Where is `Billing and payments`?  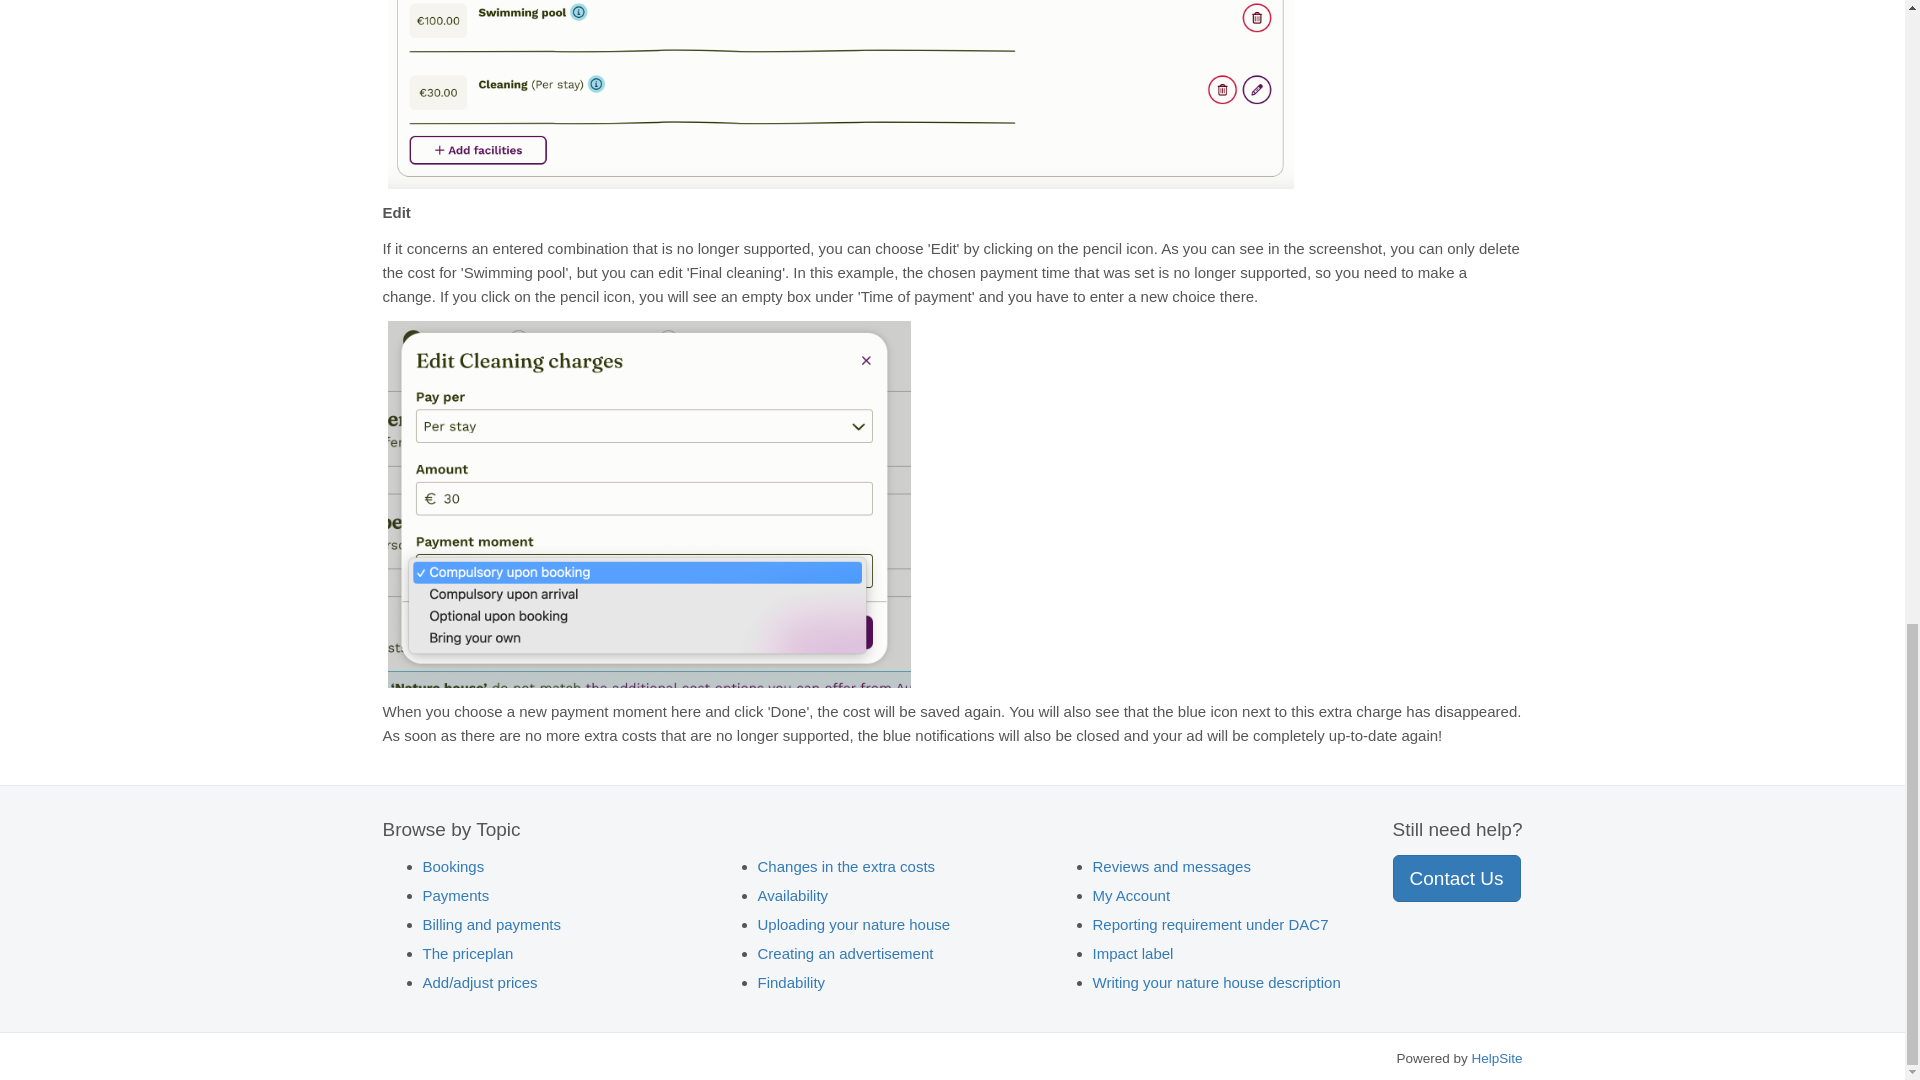
Billing and payments is located at coordinates (491, 924).